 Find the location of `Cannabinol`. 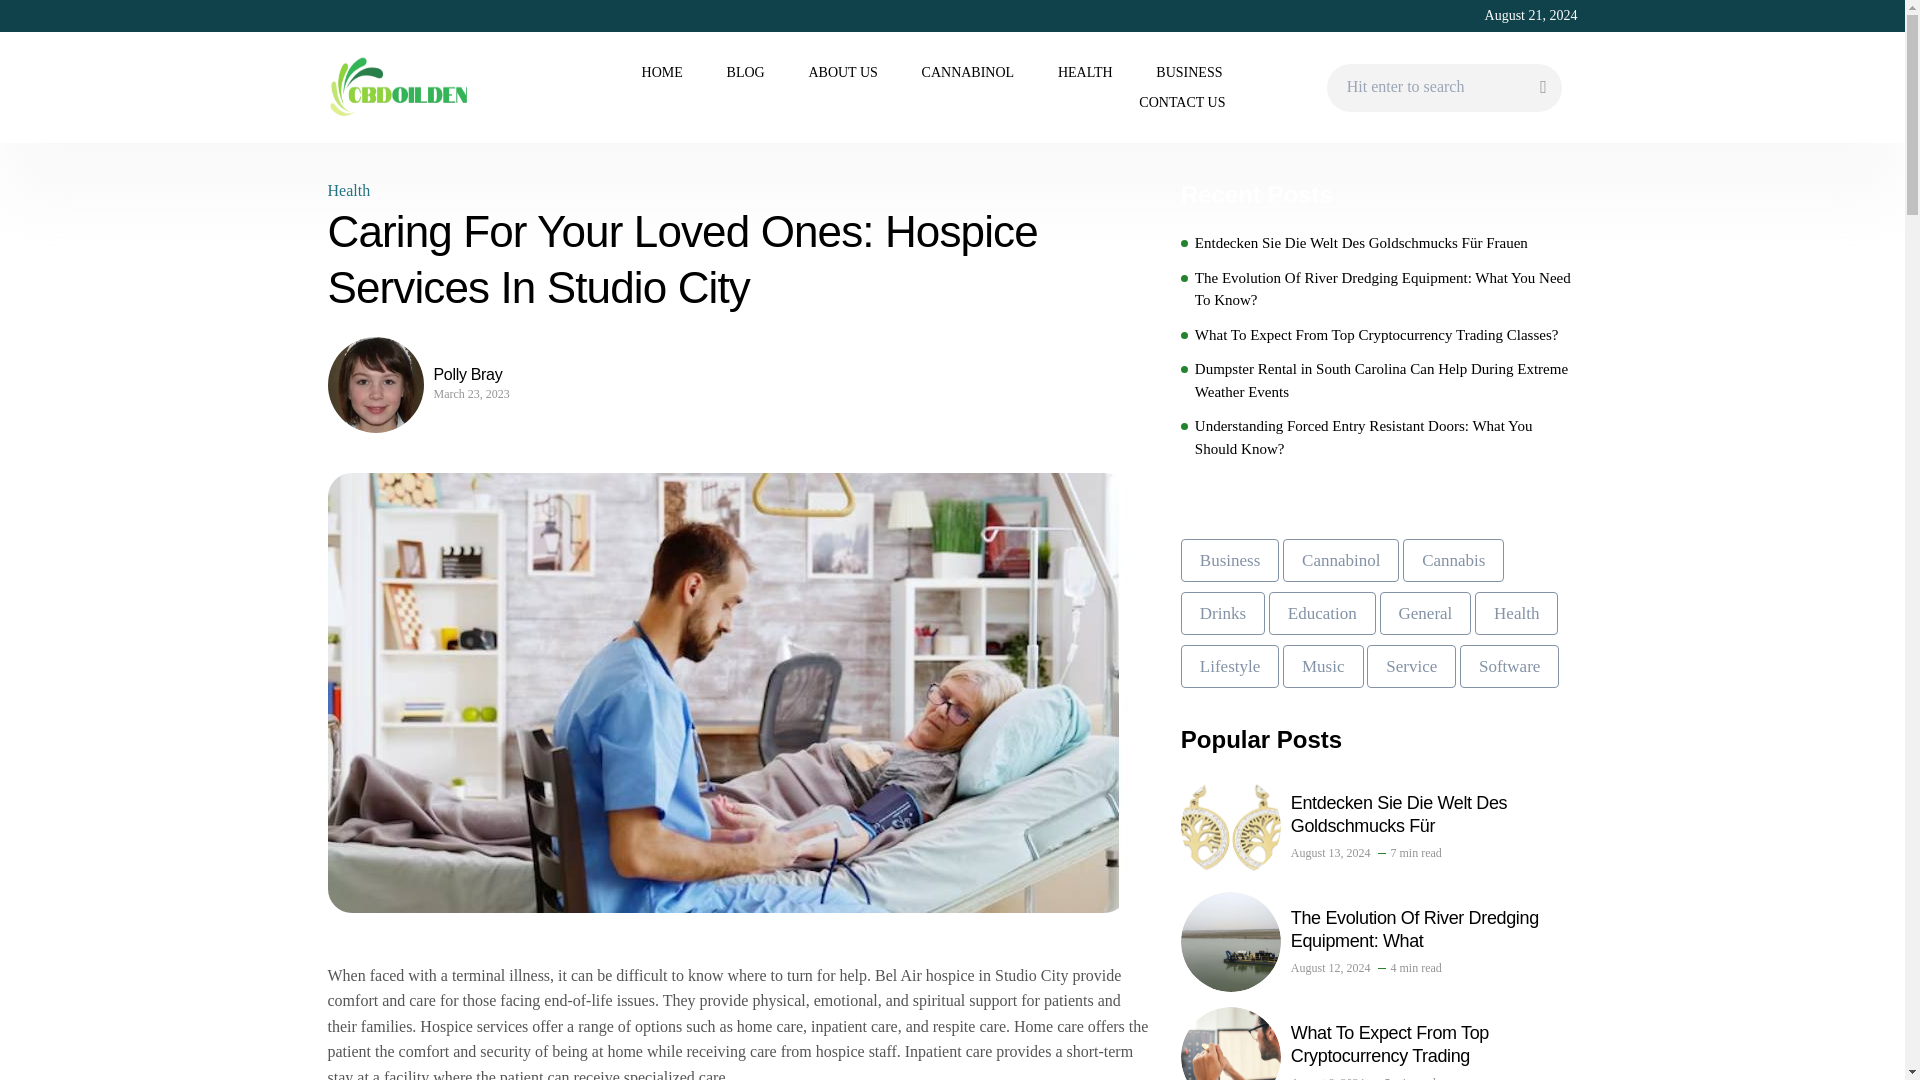

Cannabinol is located at coordinates (1340, 560).